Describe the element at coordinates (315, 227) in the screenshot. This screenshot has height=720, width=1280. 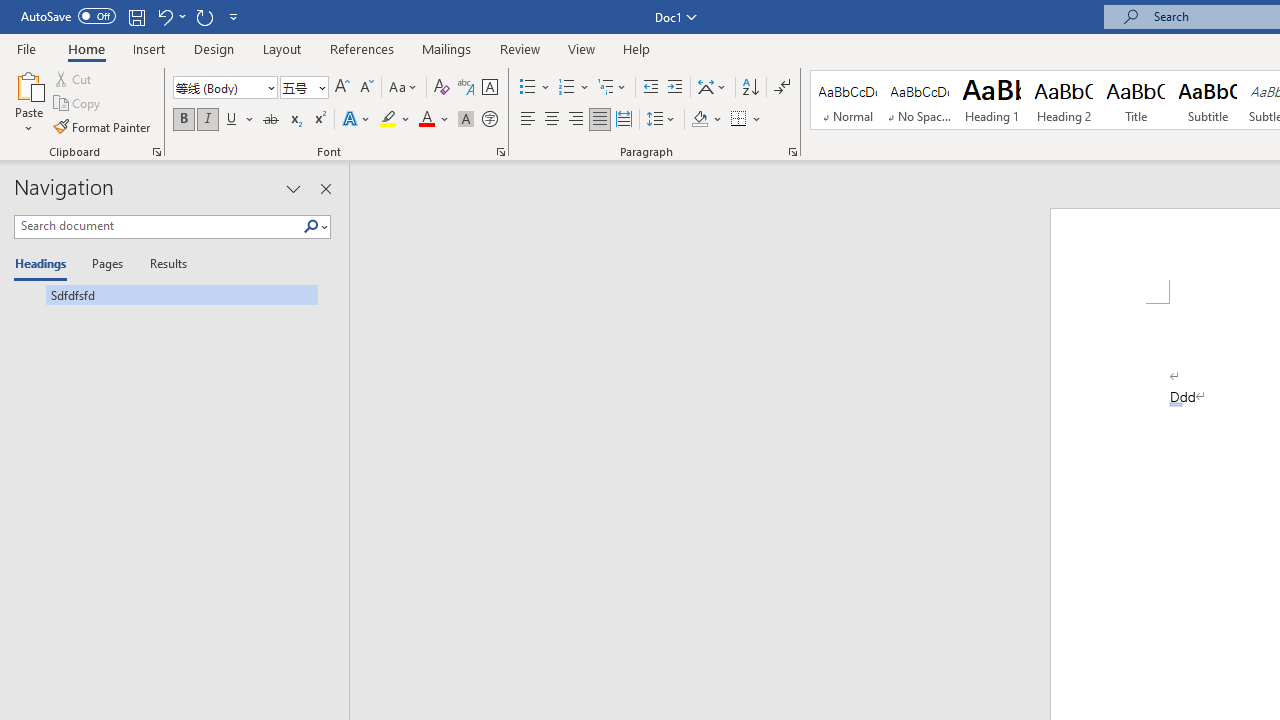
I see `Search` at that location.